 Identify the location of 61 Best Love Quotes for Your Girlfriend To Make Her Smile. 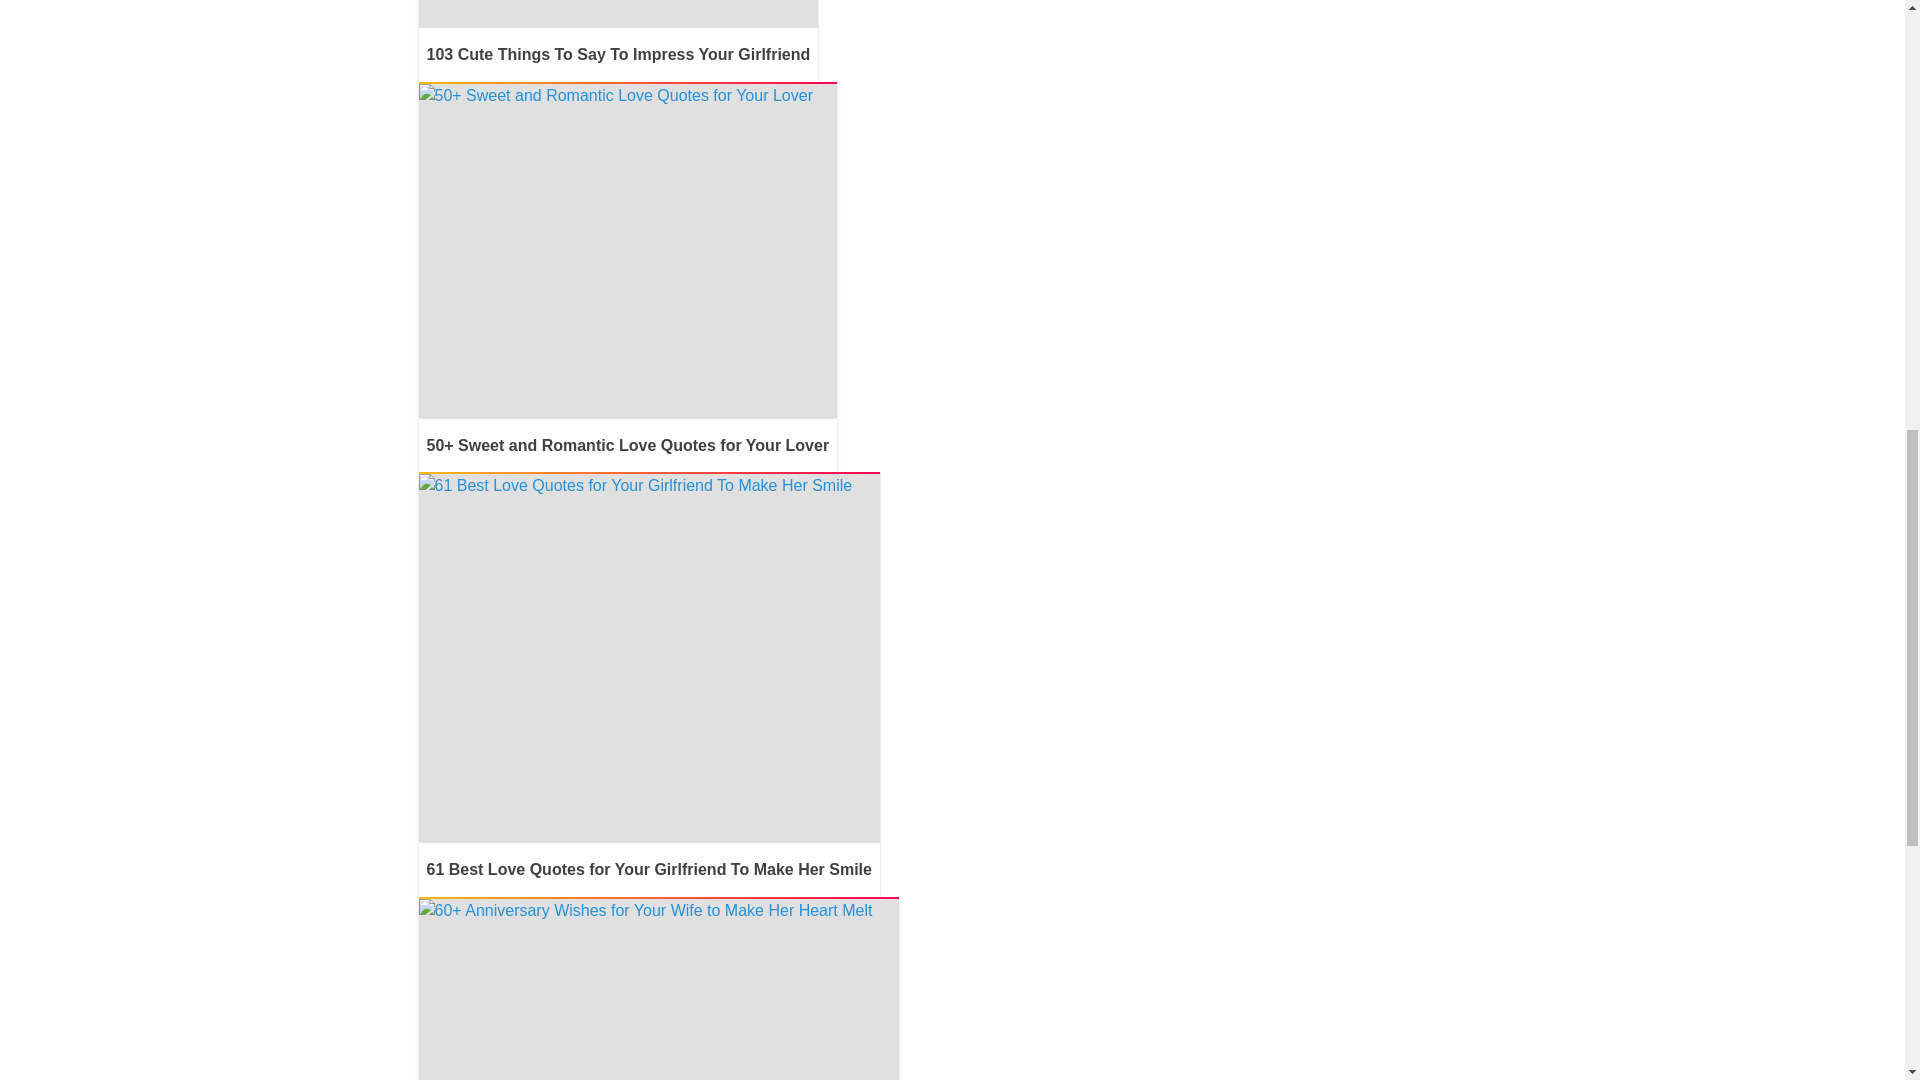
(648, 686).